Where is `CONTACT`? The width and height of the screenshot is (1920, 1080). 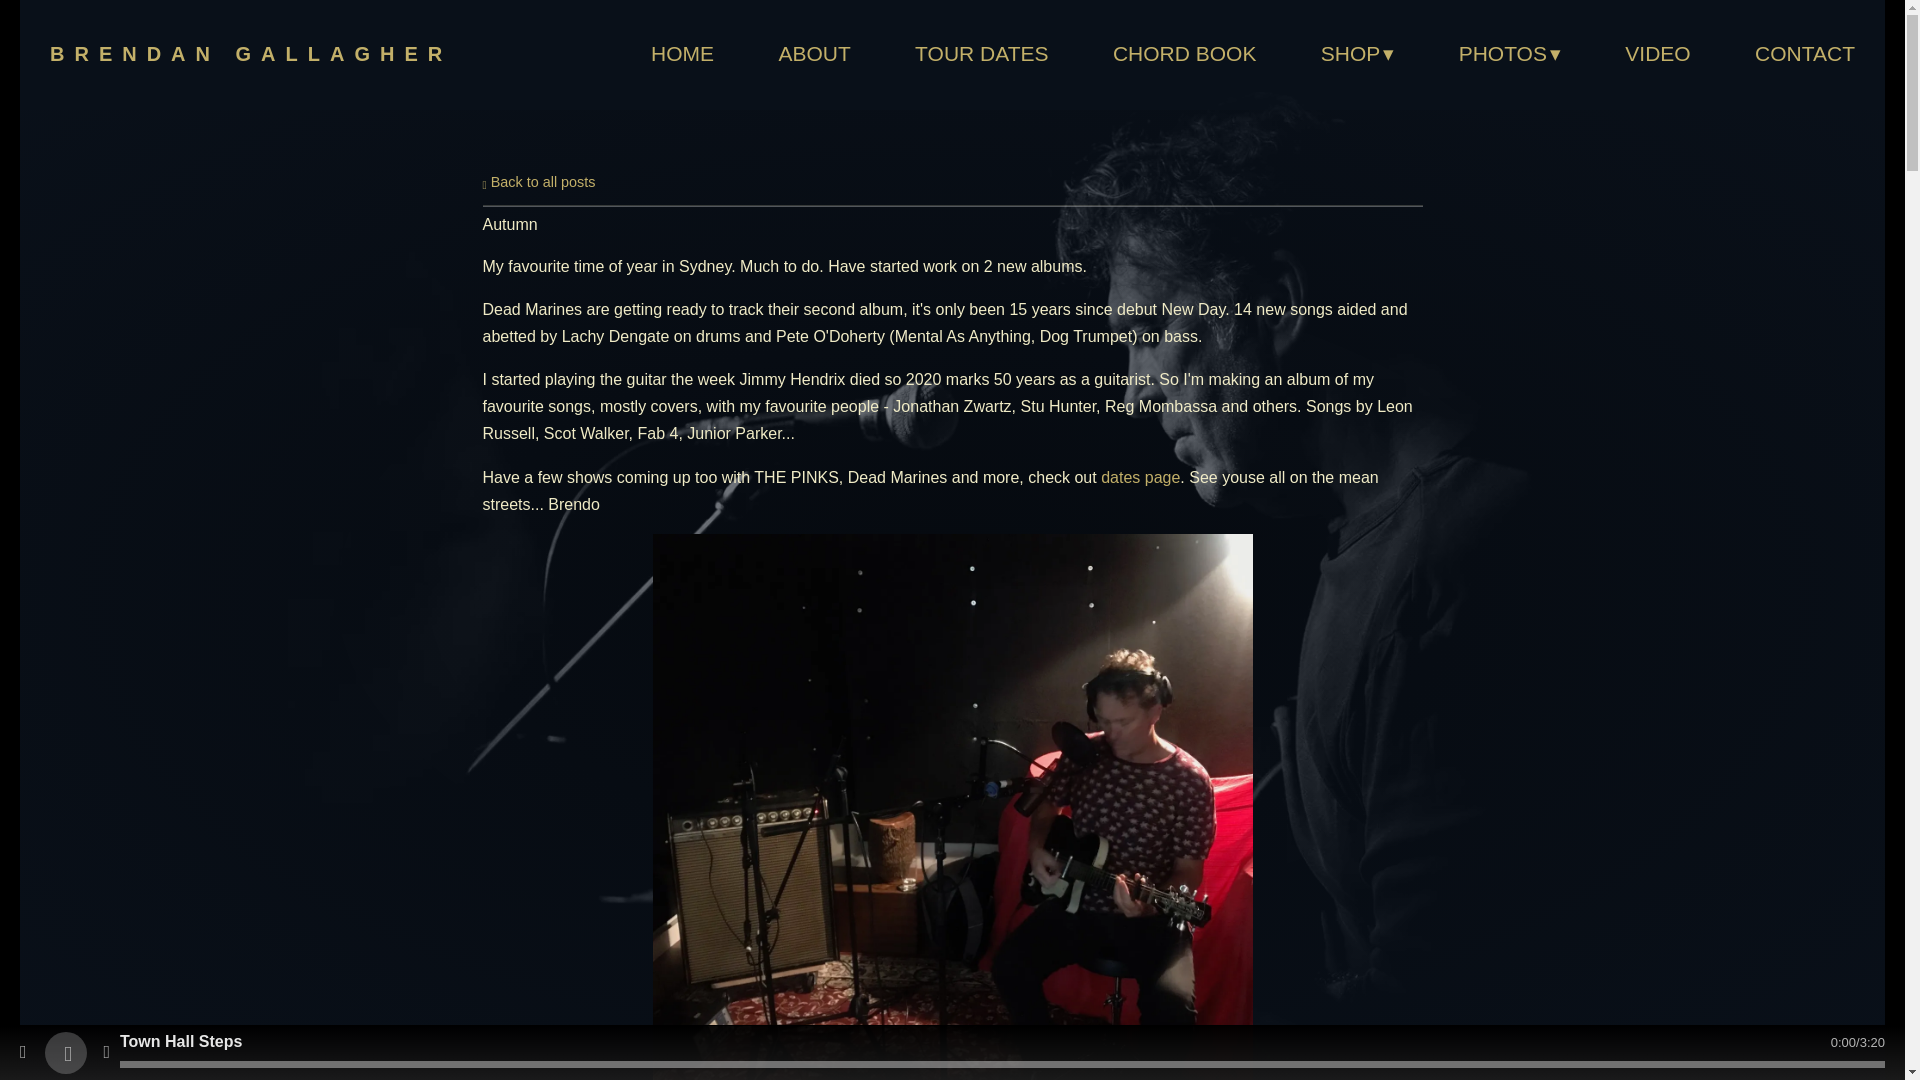
CONTACT is located at coordinates (1804, 55).